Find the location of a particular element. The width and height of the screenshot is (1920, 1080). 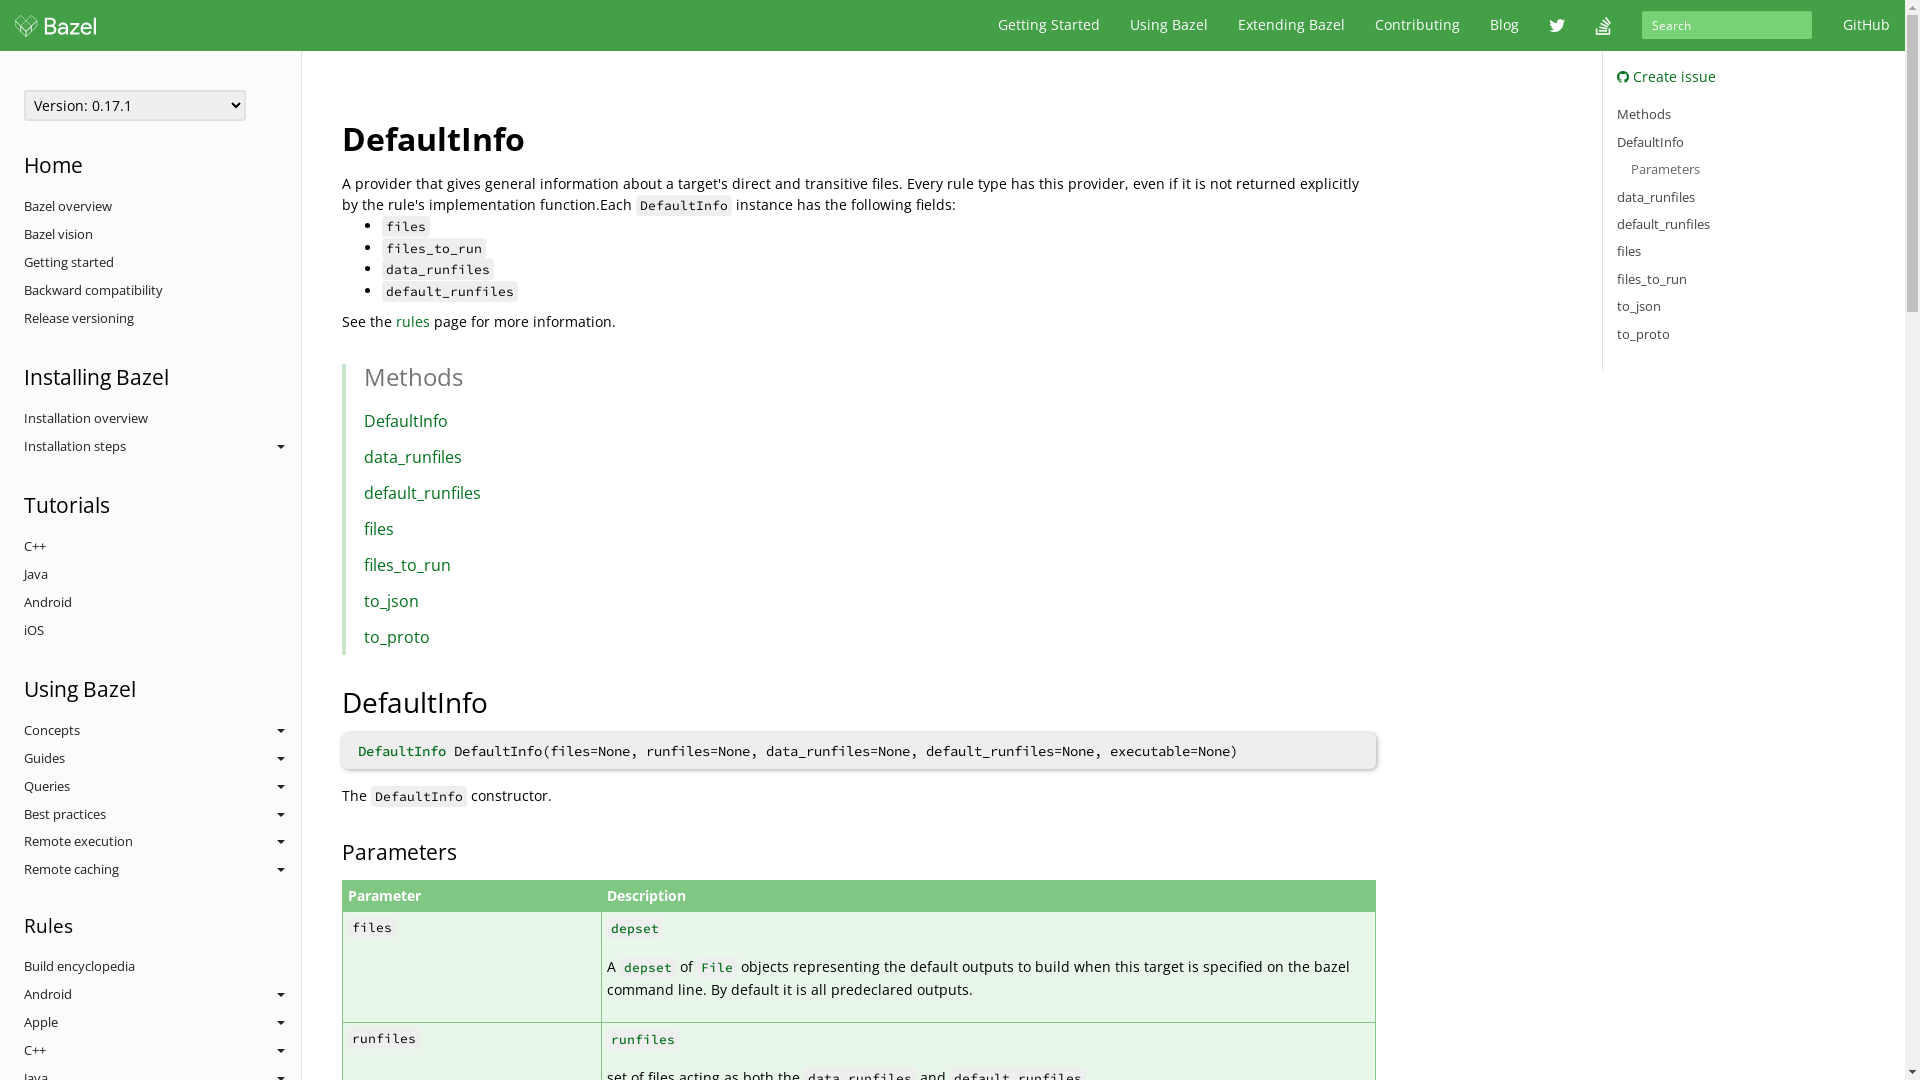

GitHub is located at coordinates (1866, 25).